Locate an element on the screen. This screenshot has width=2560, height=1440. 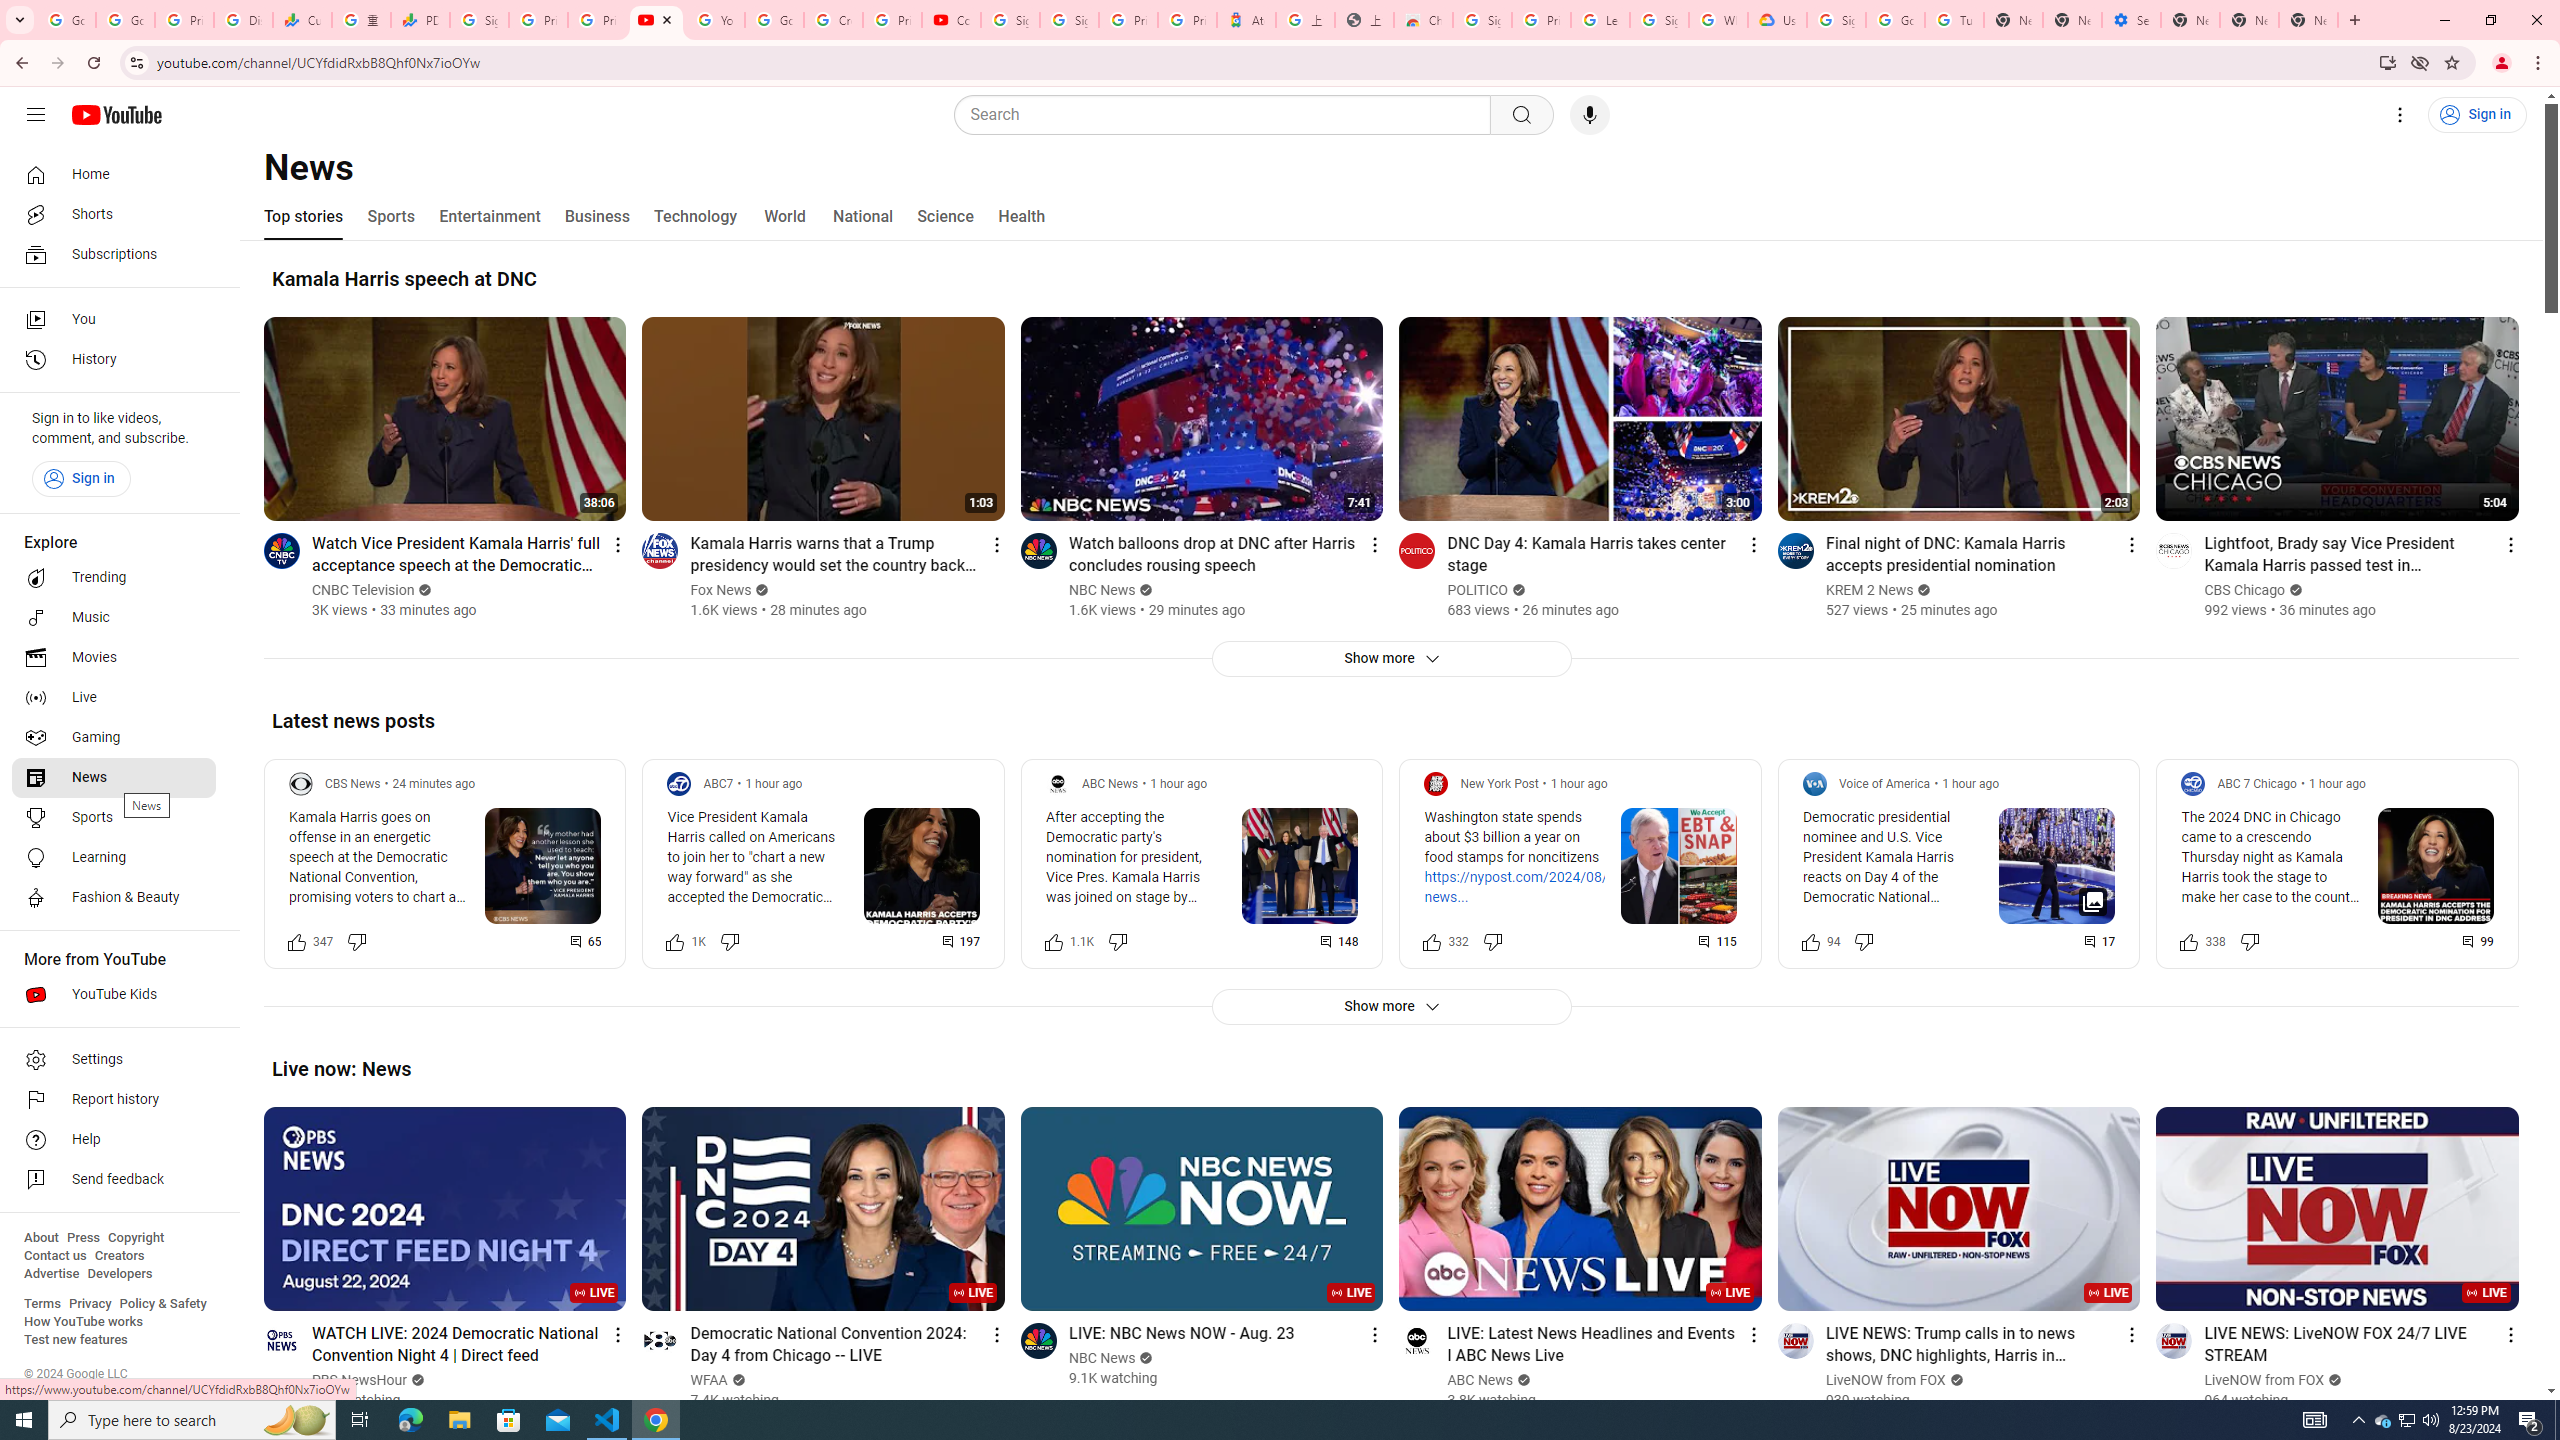
YouTube is located at coordinates (654, 20).